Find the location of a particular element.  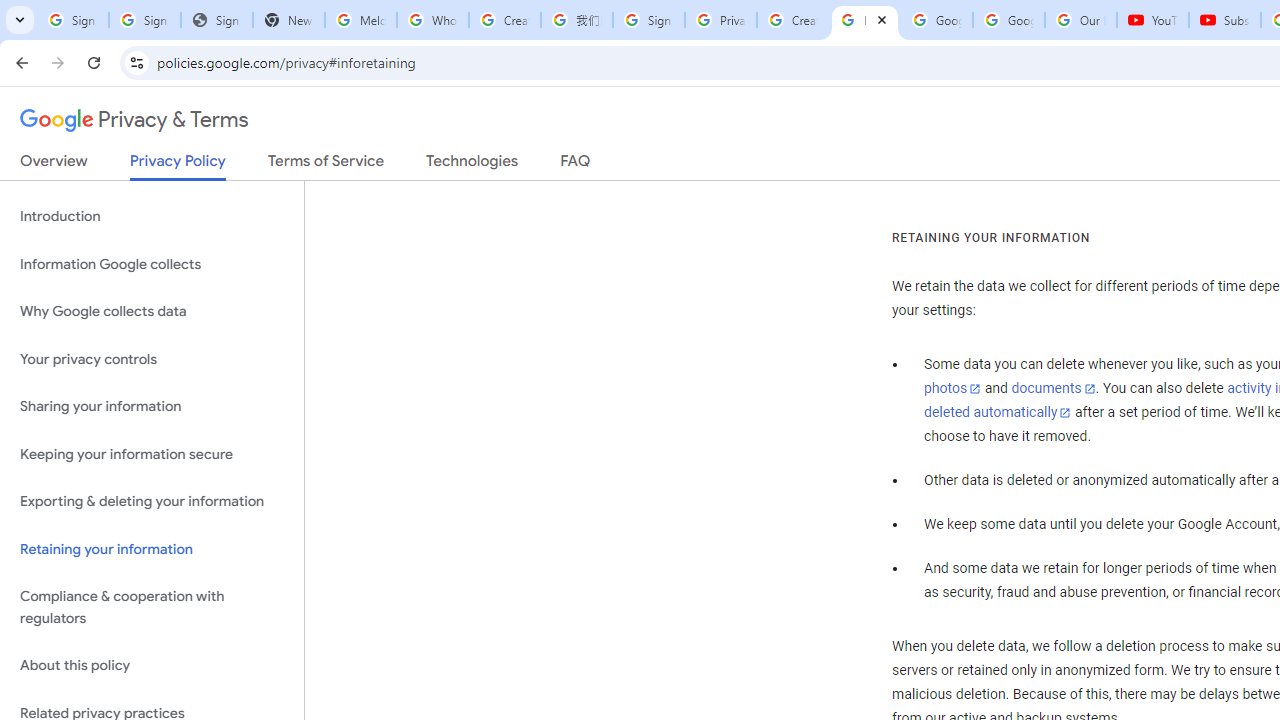

Sharing your information is located at coordinates (152, 407).